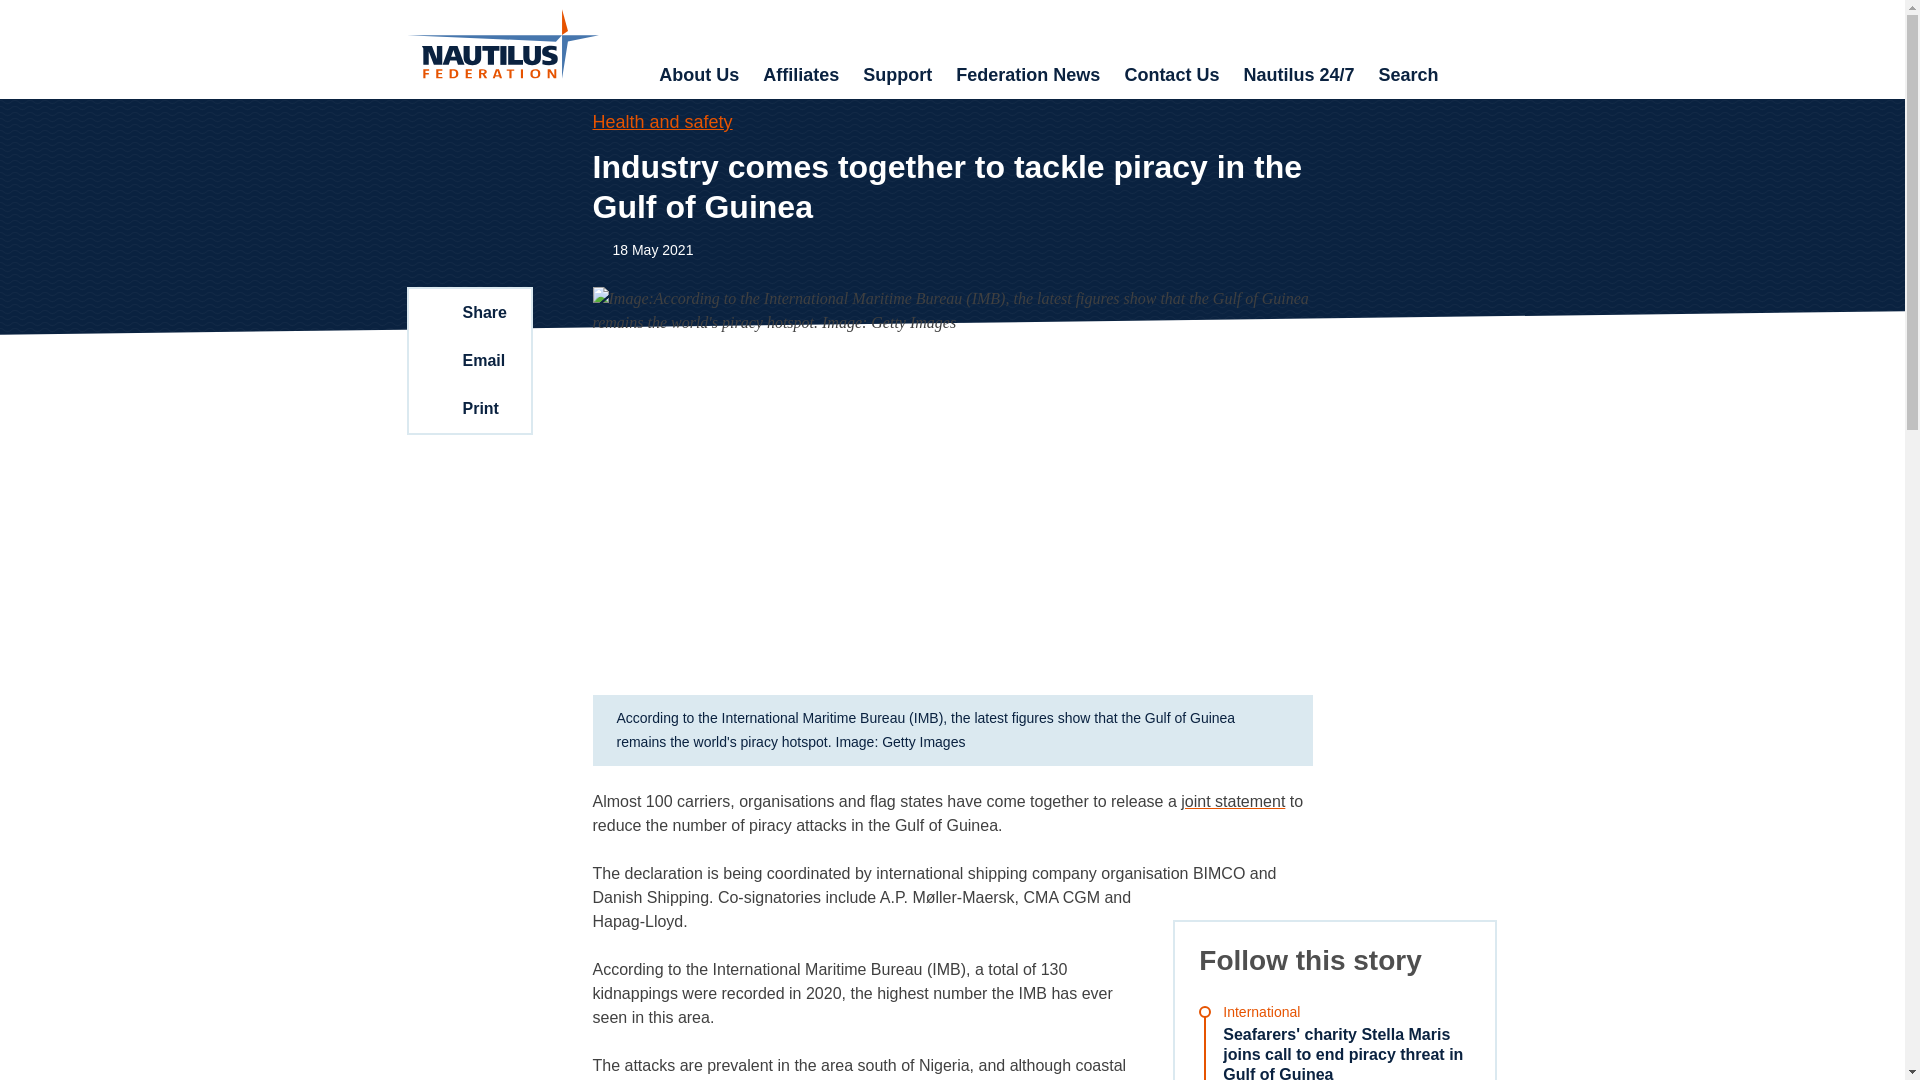 Image resolution: width=1920 pixels, height=1080 pixels. Describe the element at coordinates (897, 76) in the screenshot. I see `Support` at that location.